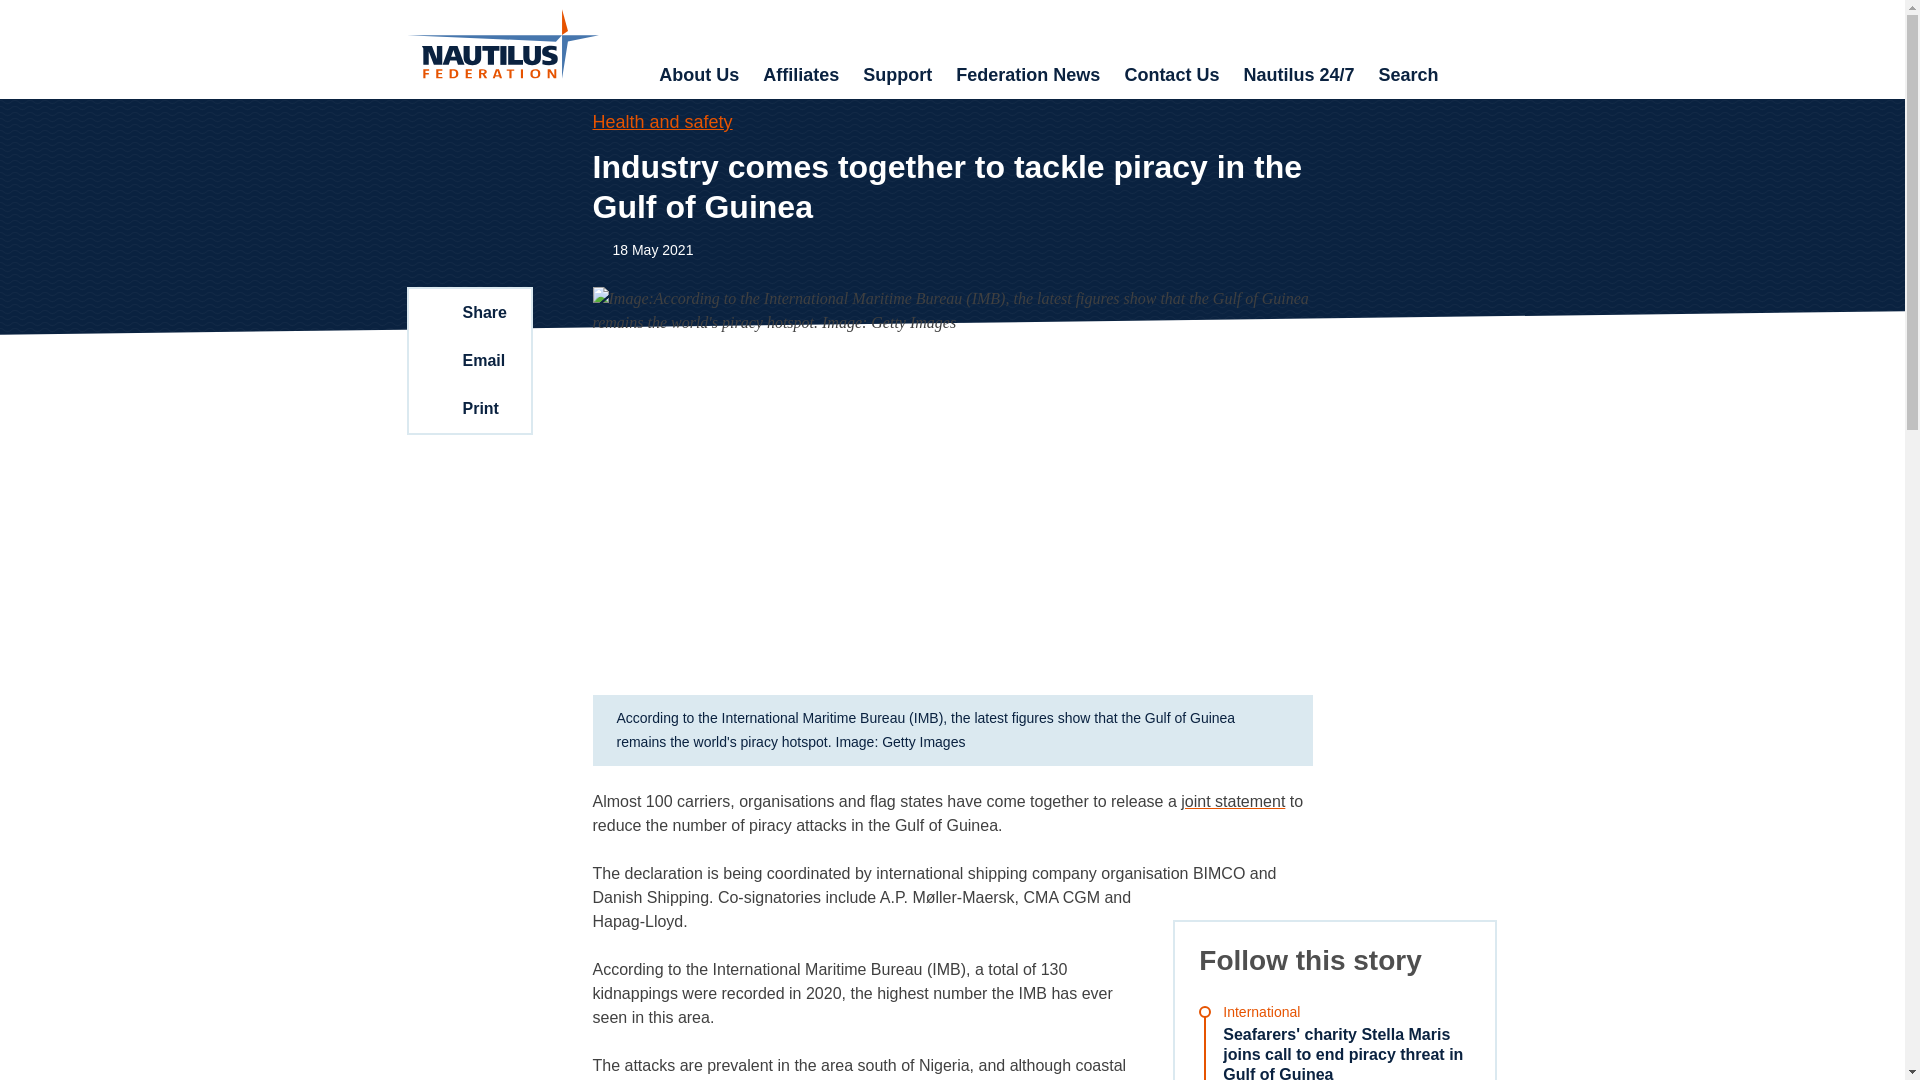 Image resolution: width=1920 pixels, height=1080 pixels. Describe the element at coordinates (897, 76) in the screenshot. I see `Support` at that location.